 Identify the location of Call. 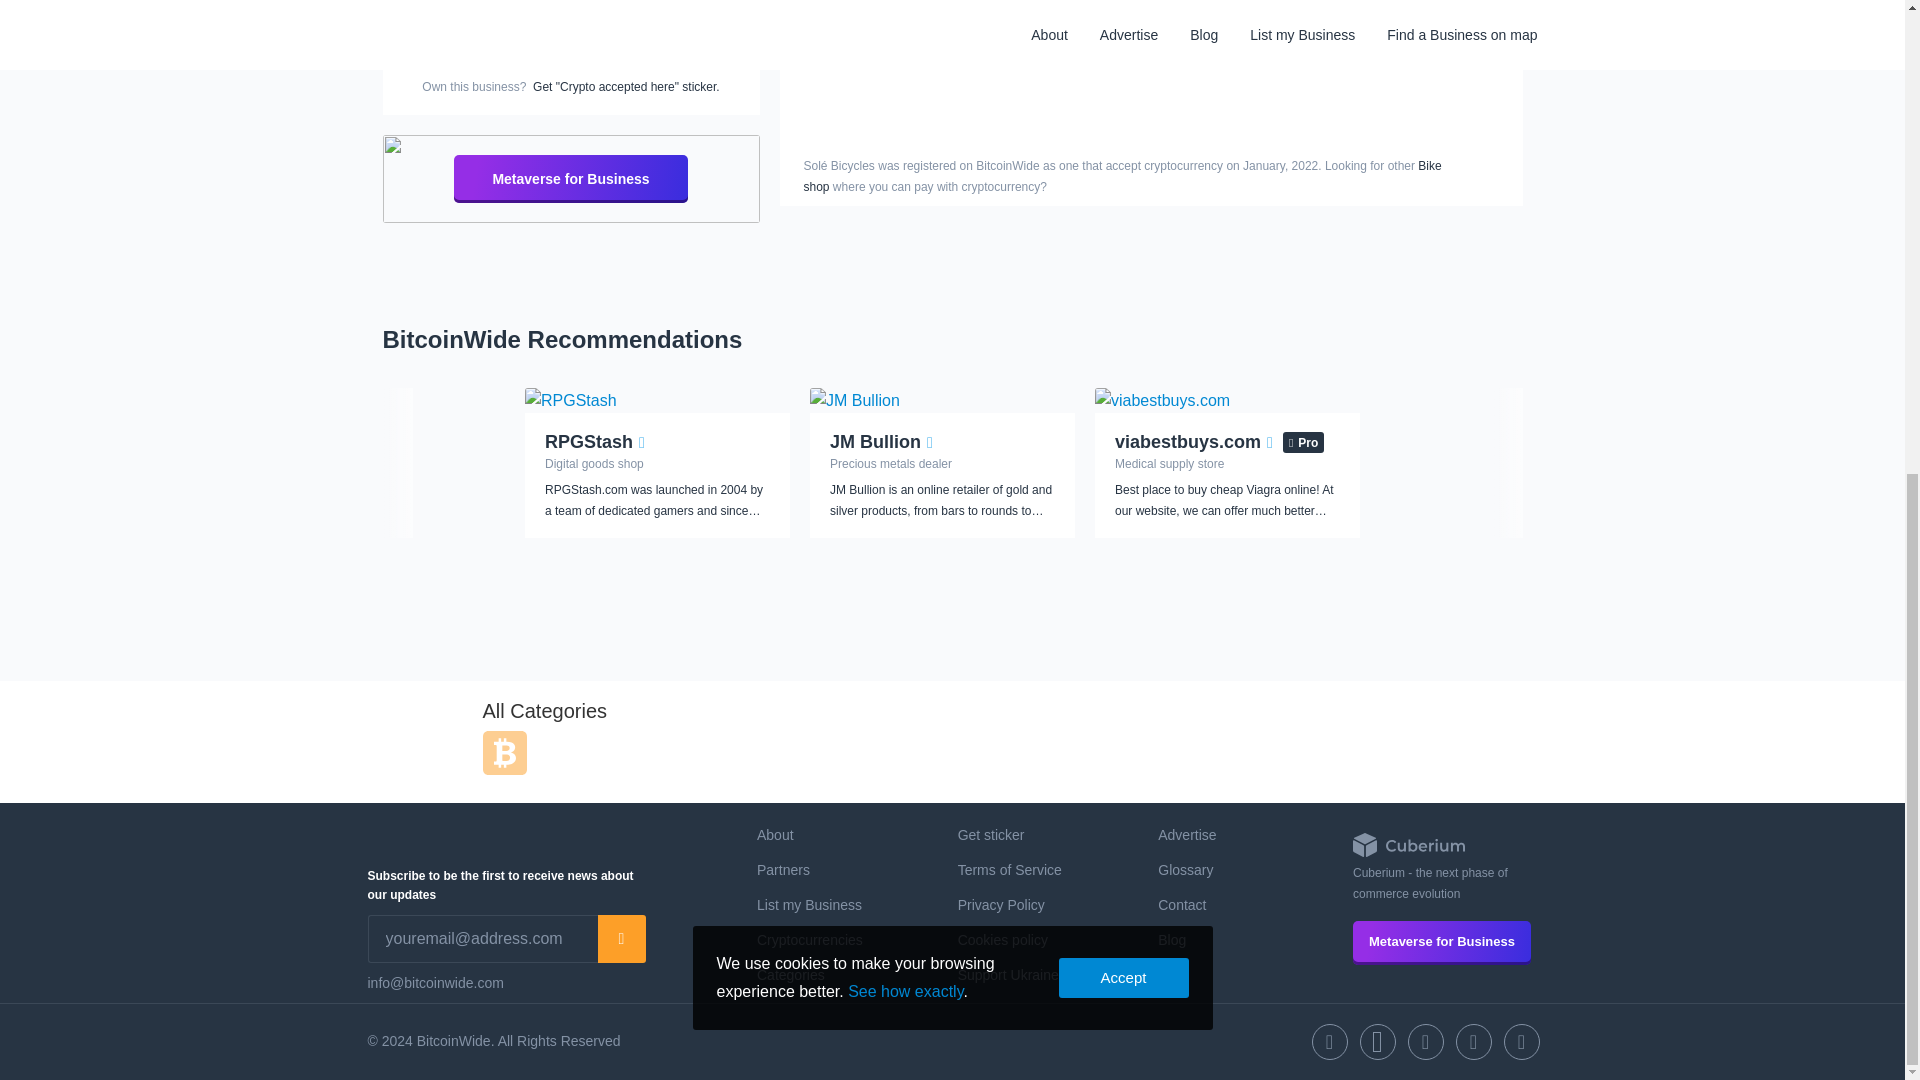
(571, 2).